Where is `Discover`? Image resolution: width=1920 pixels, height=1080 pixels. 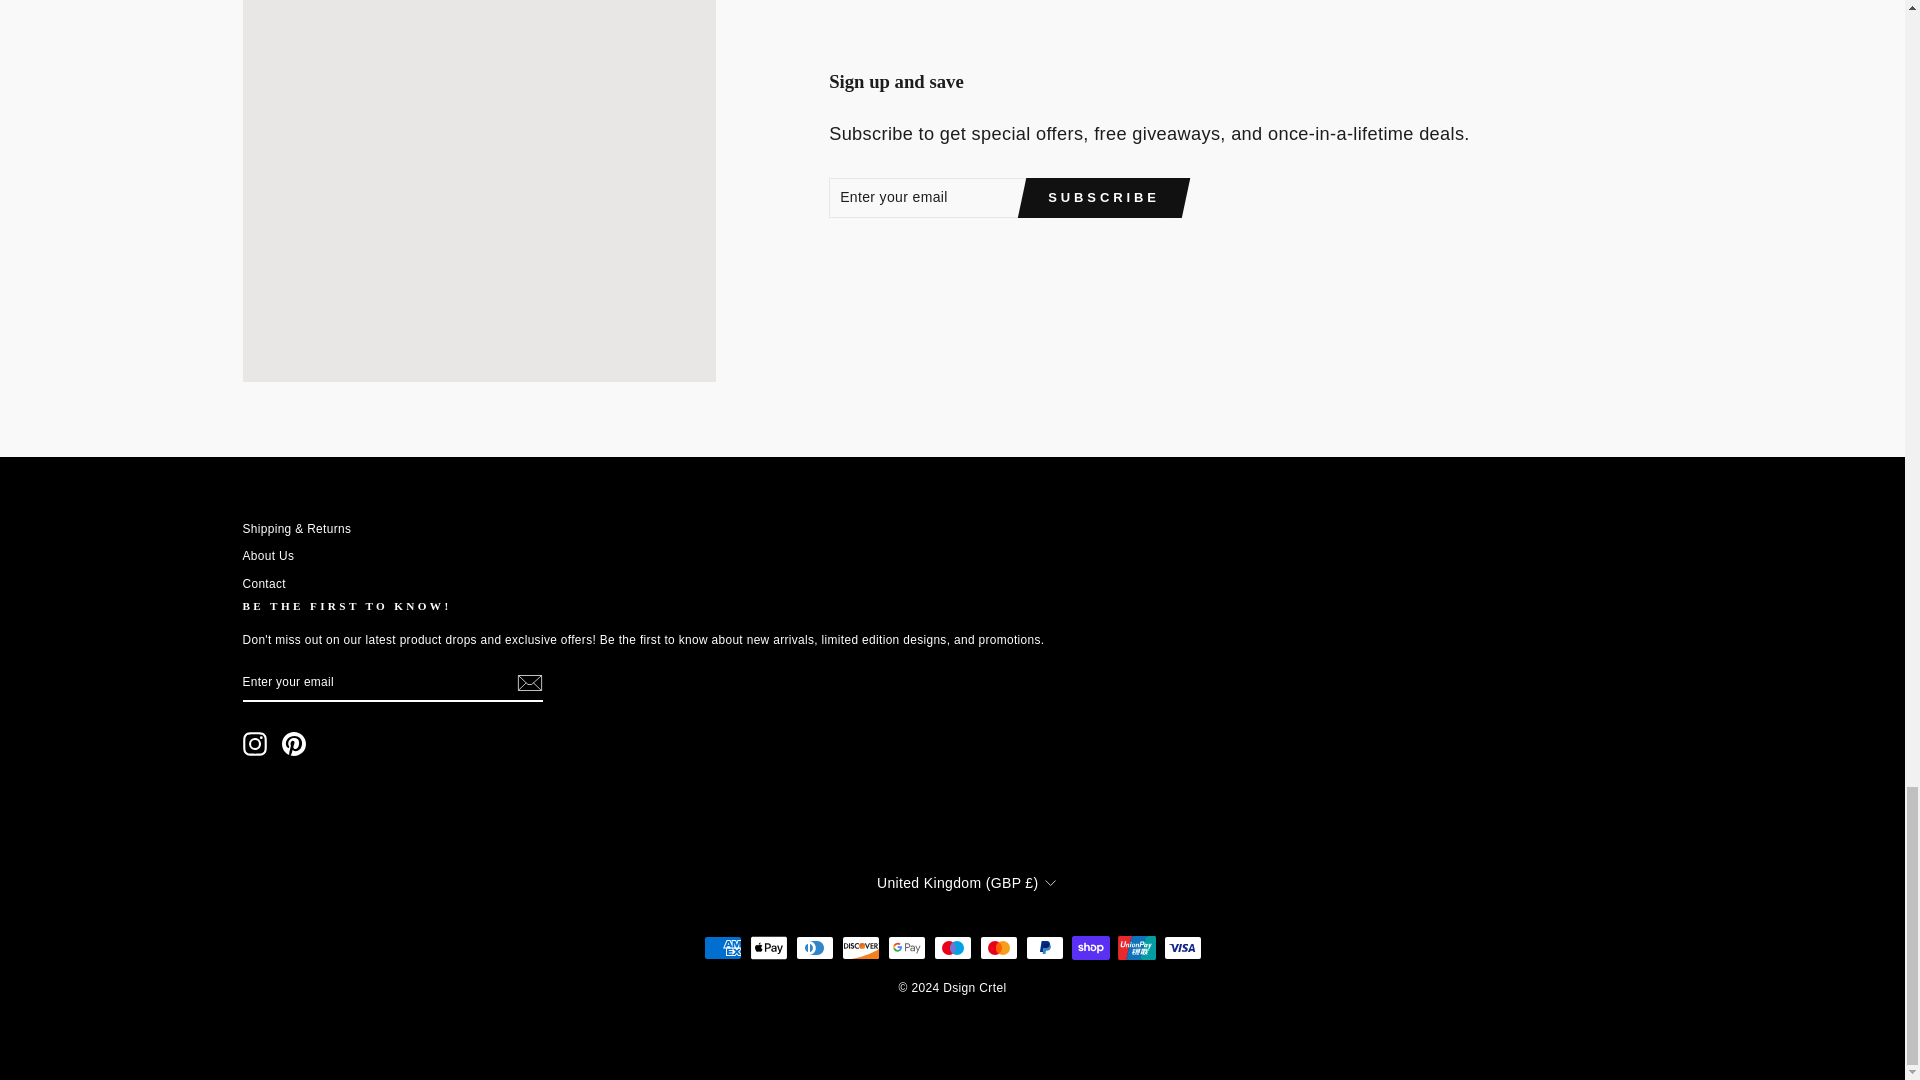
Discover is located at coordinates (860, 948).